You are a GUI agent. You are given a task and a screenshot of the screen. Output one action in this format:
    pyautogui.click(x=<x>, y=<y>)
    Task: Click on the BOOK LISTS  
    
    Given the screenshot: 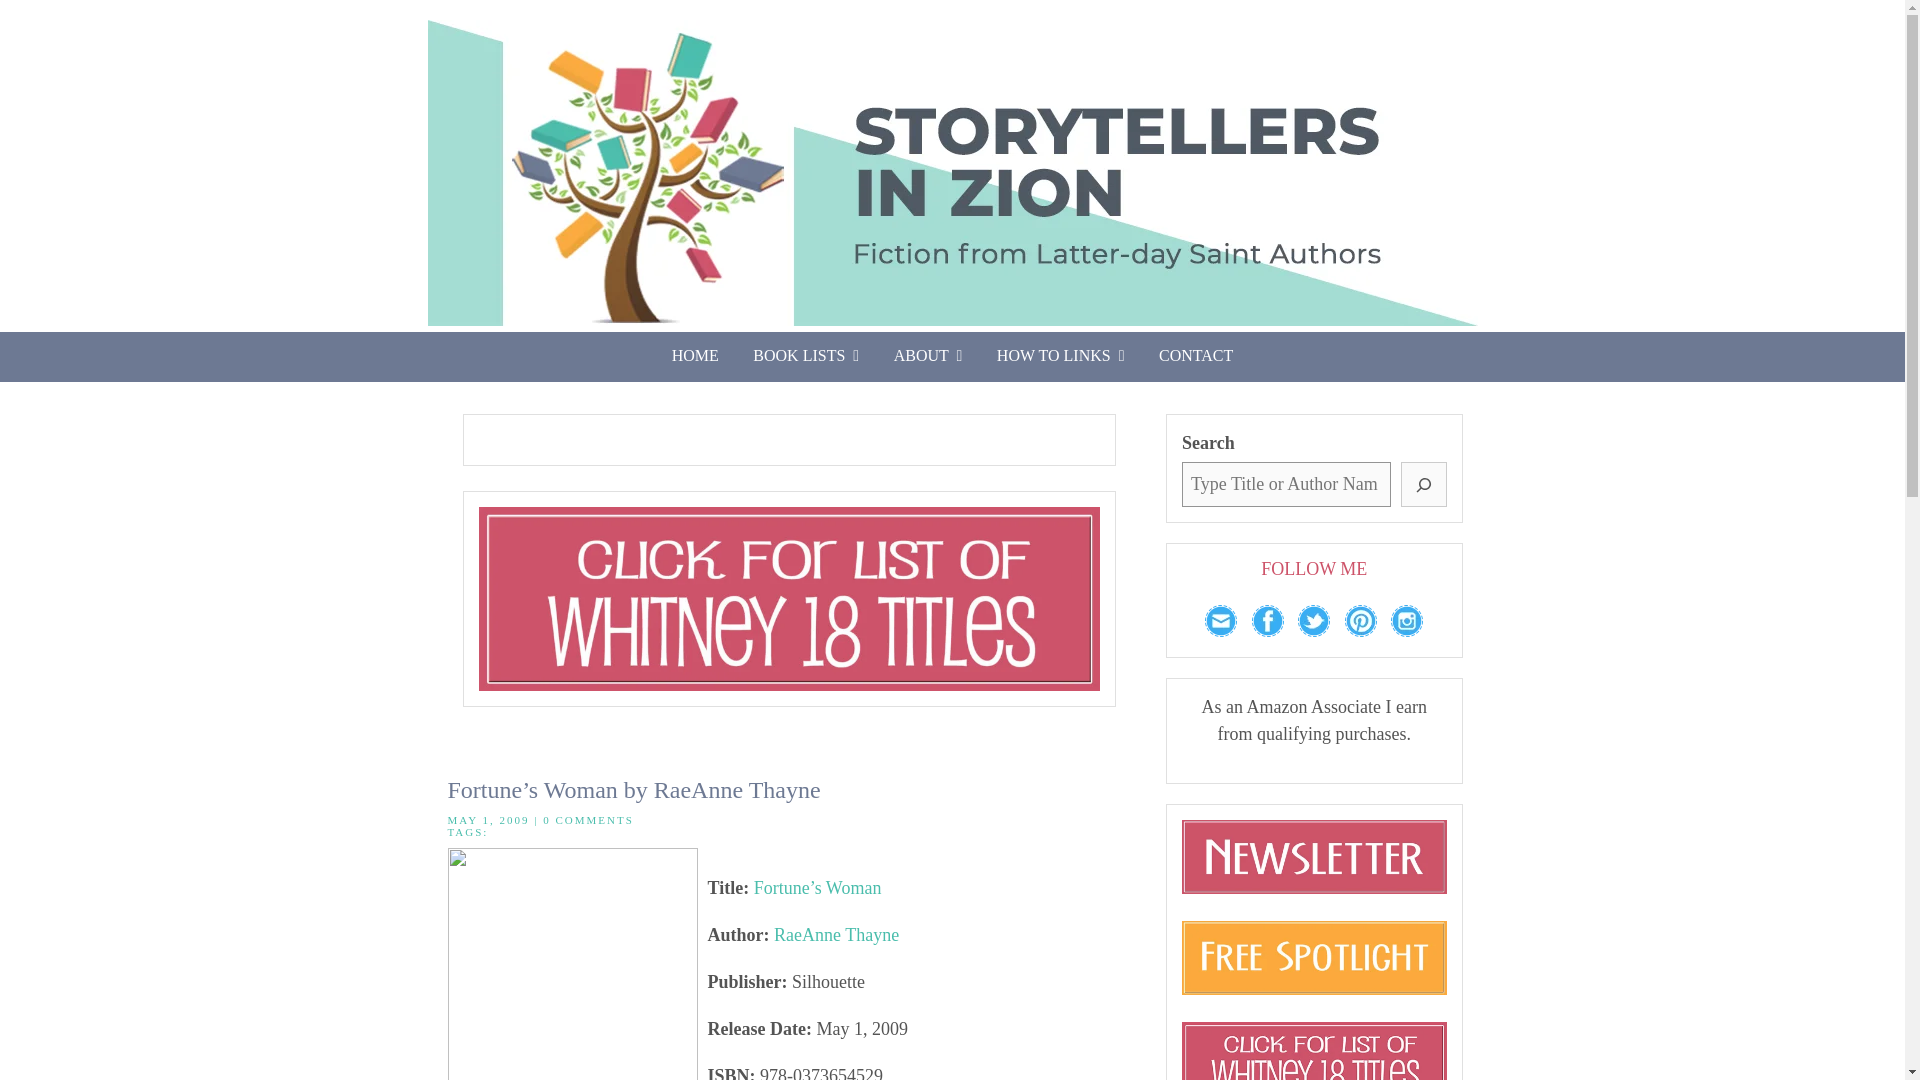 What is the action you would take?
    pyautogui.click(x=805, y=356)
    